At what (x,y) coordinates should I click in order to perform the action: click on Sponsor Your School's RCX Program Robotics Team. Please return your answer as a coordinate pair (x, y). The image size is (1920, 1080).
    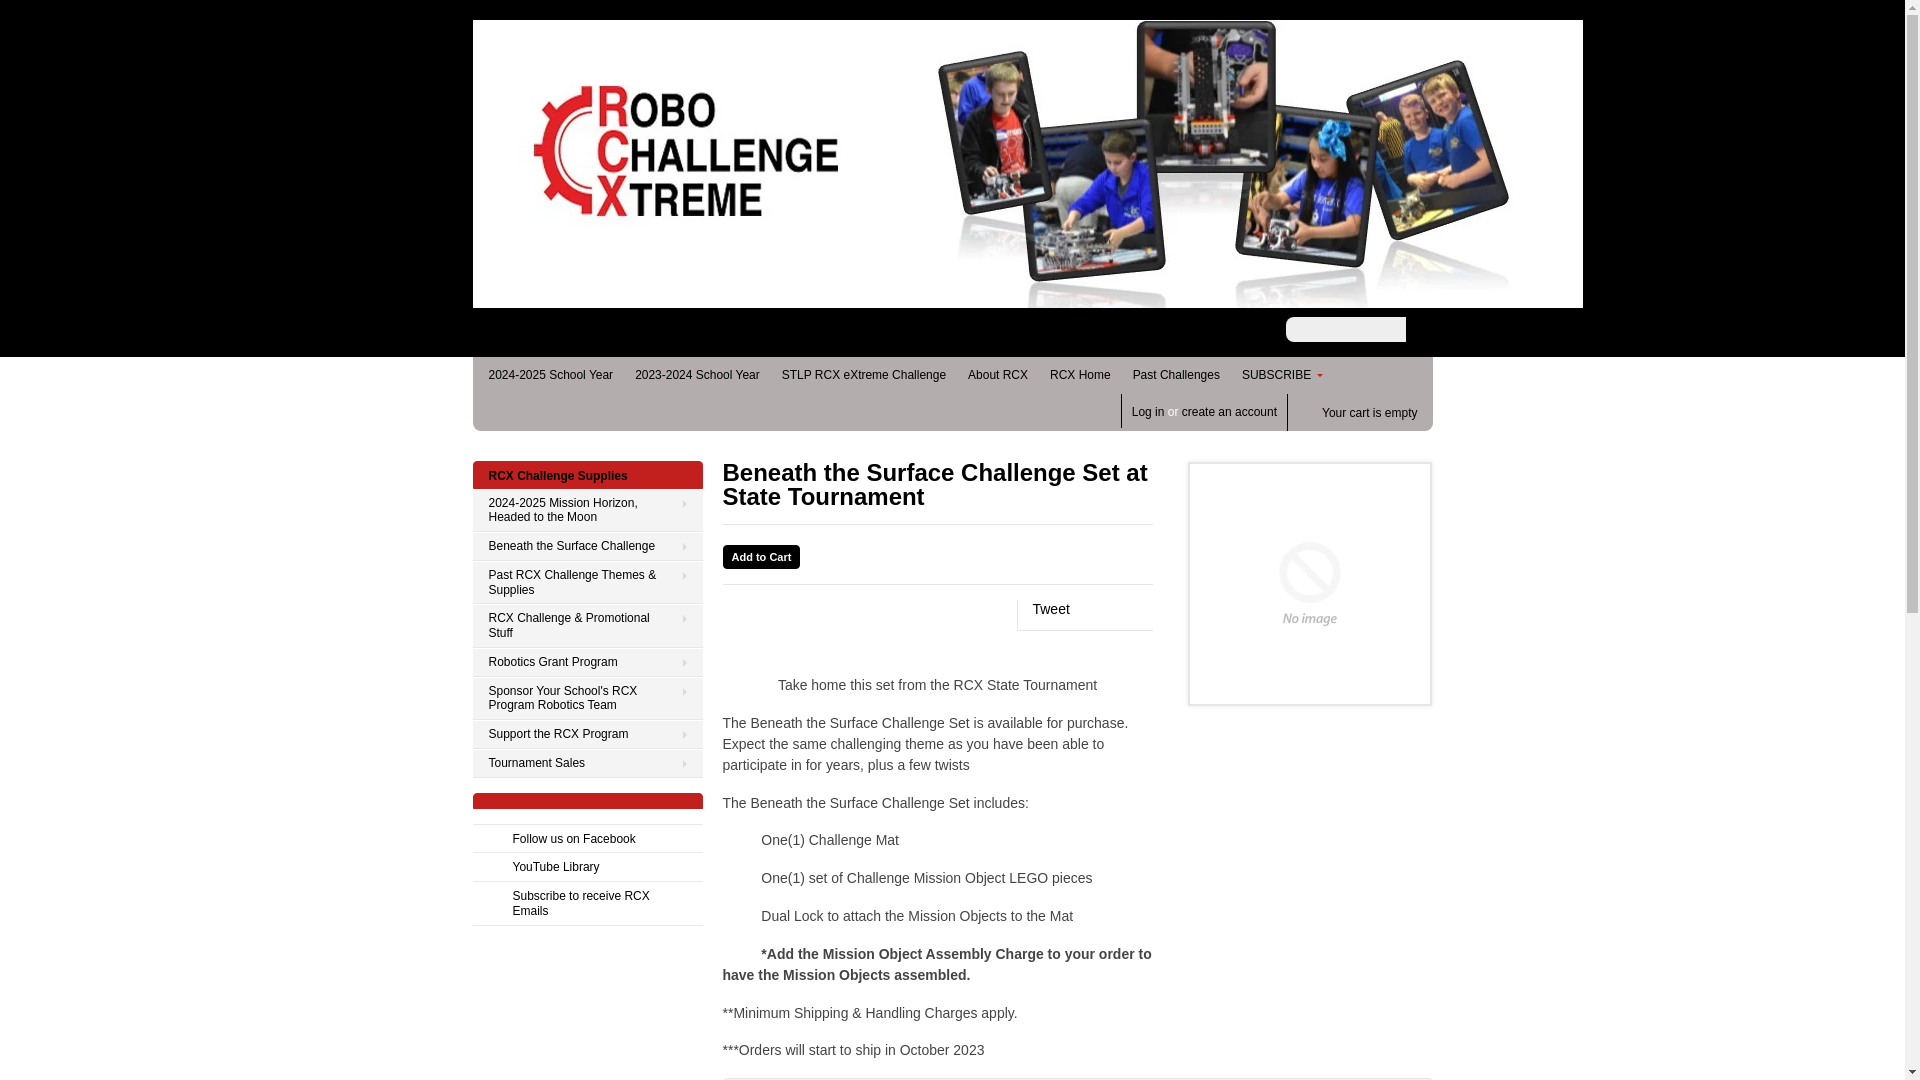
    Looking at the image, I should click on (587, 699).